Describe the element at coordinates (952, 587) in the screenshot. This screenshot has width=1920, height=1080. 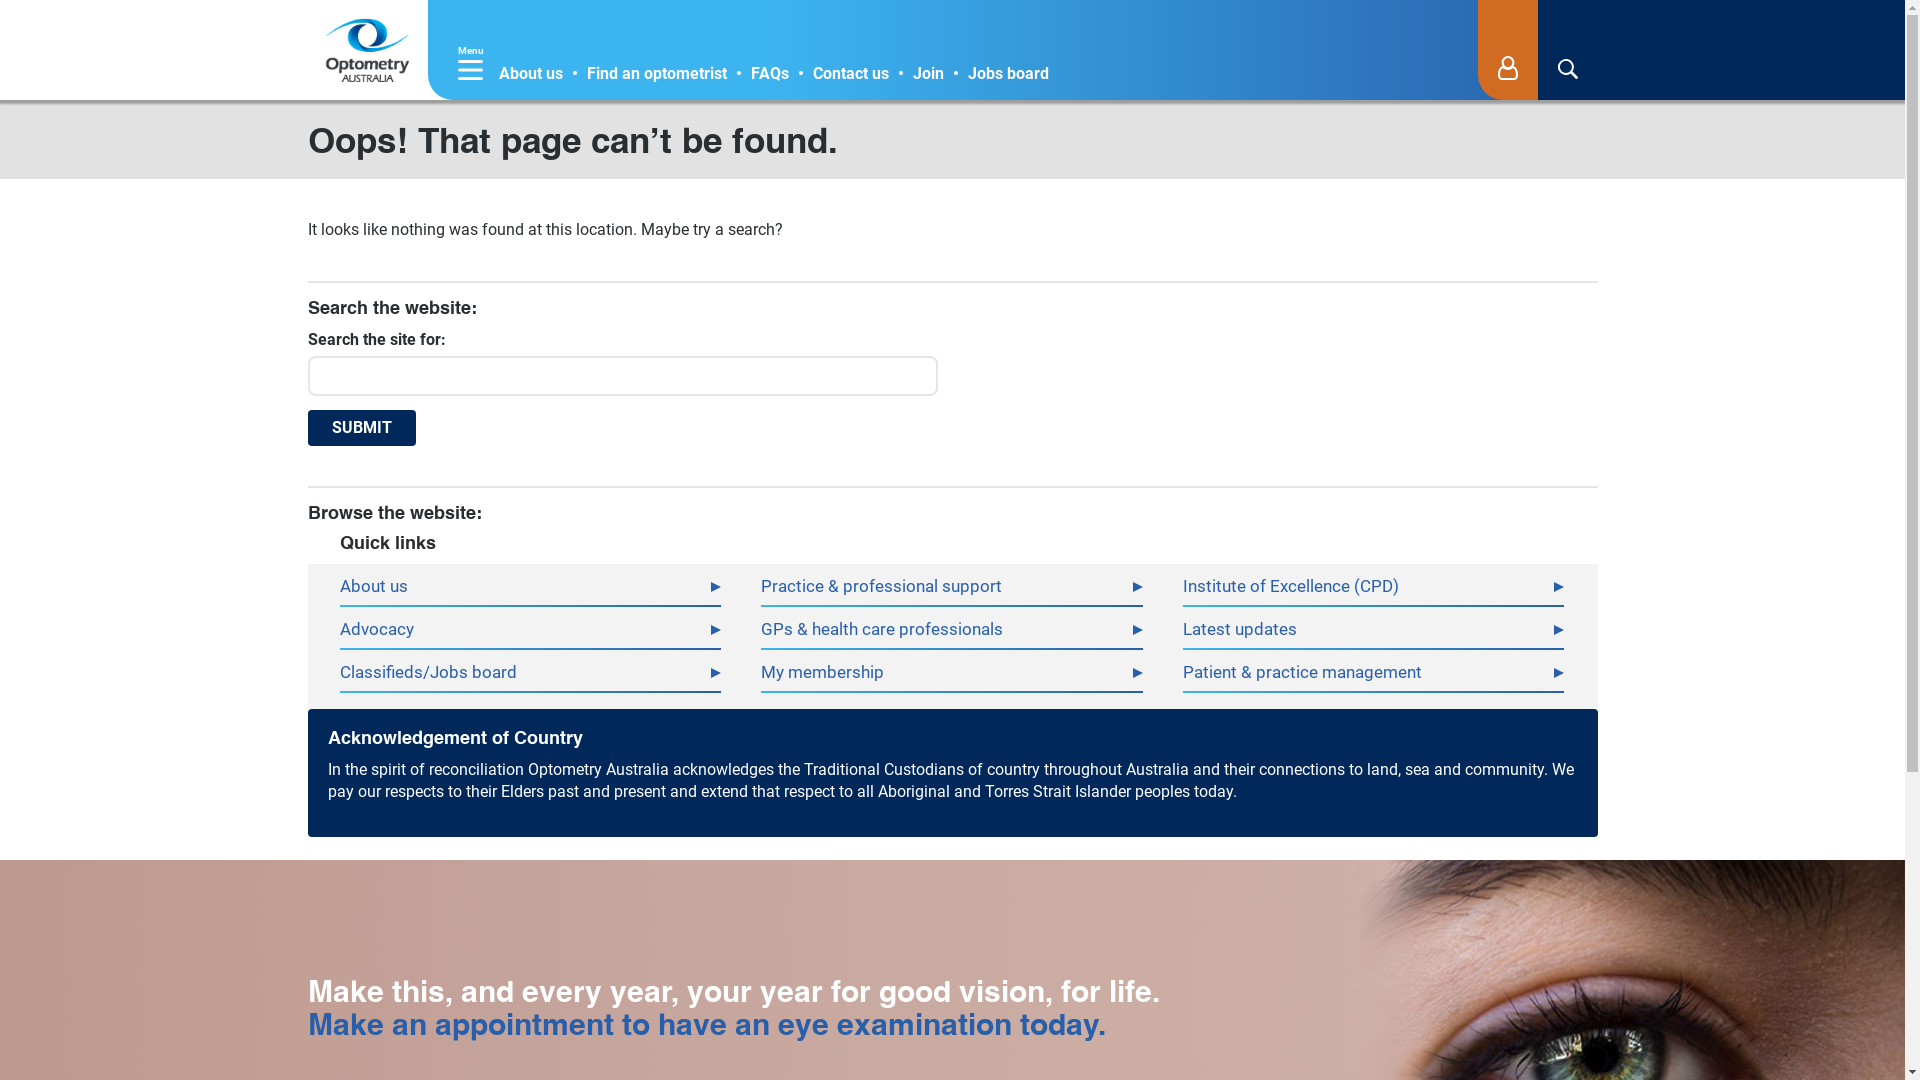
I see `Practice & professional support` at that location.